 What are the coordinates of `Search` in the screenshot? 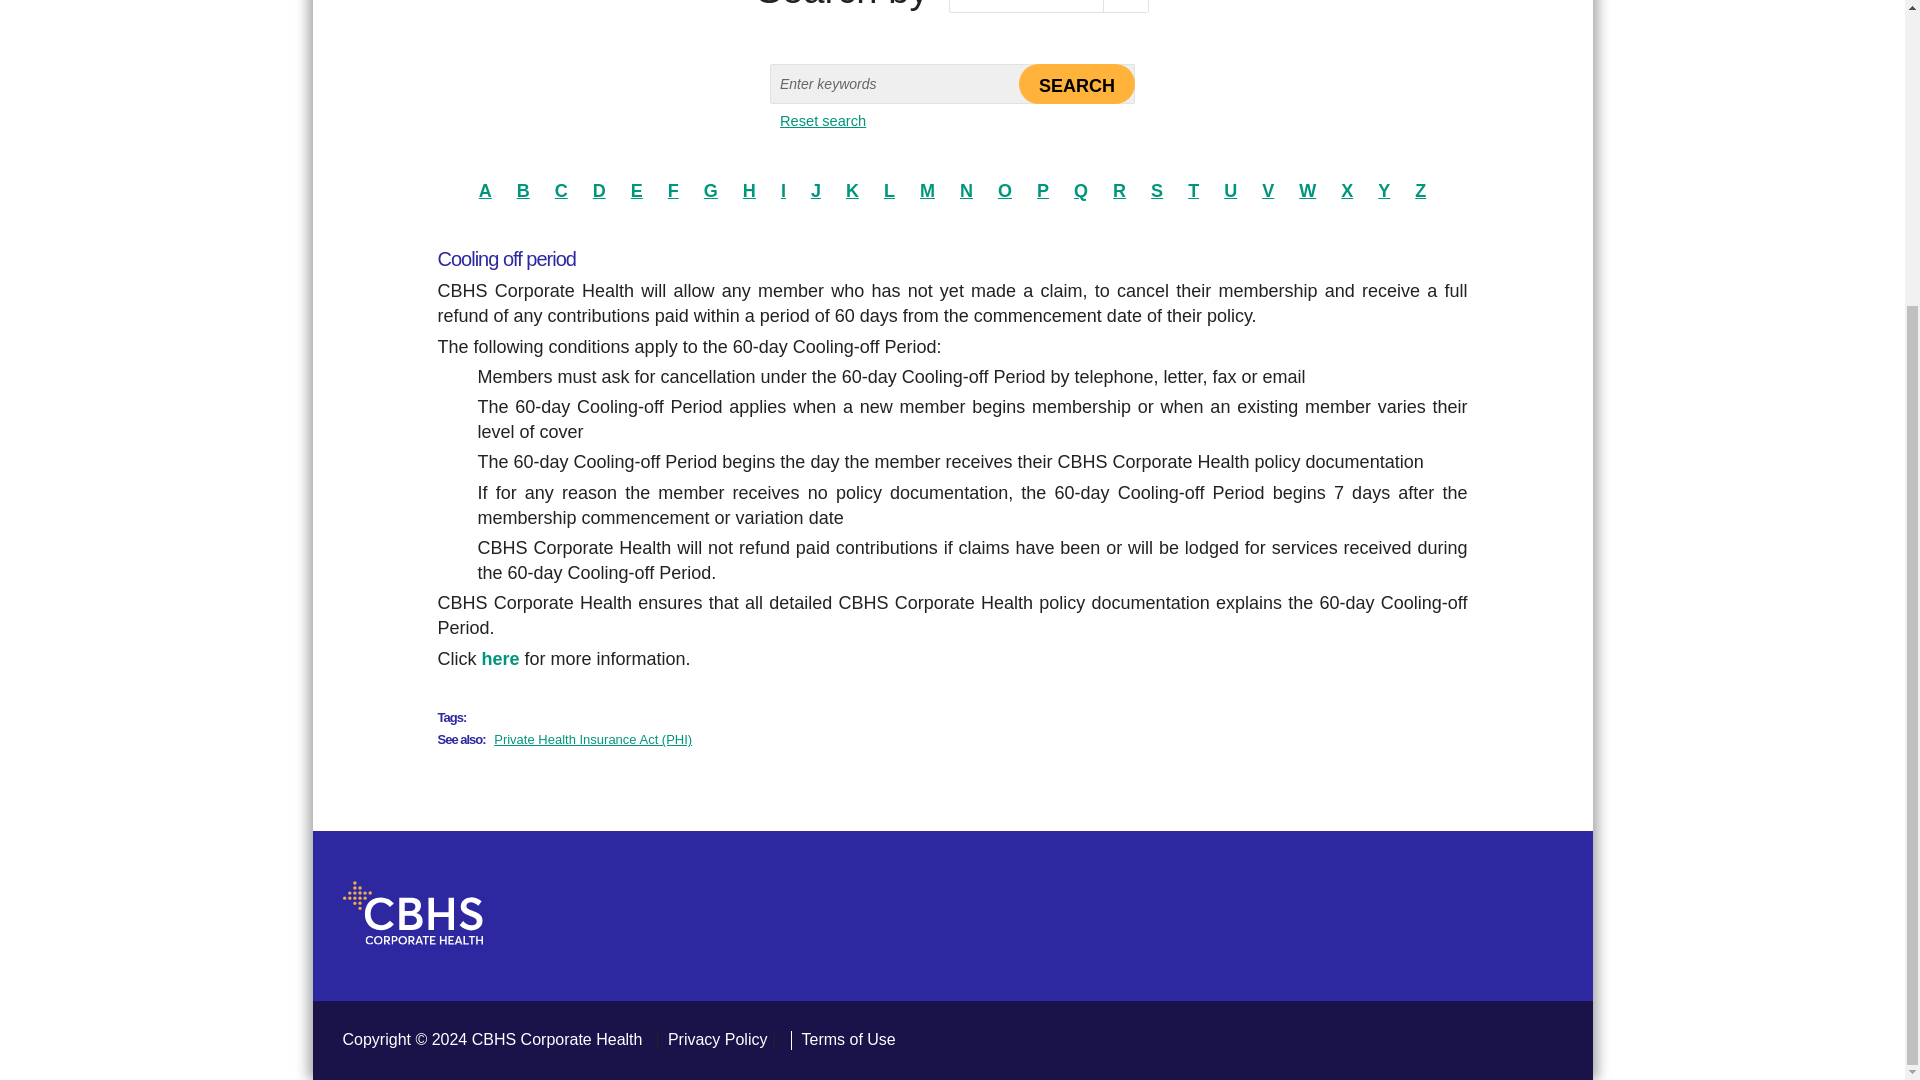 It's located at (1076, 83).